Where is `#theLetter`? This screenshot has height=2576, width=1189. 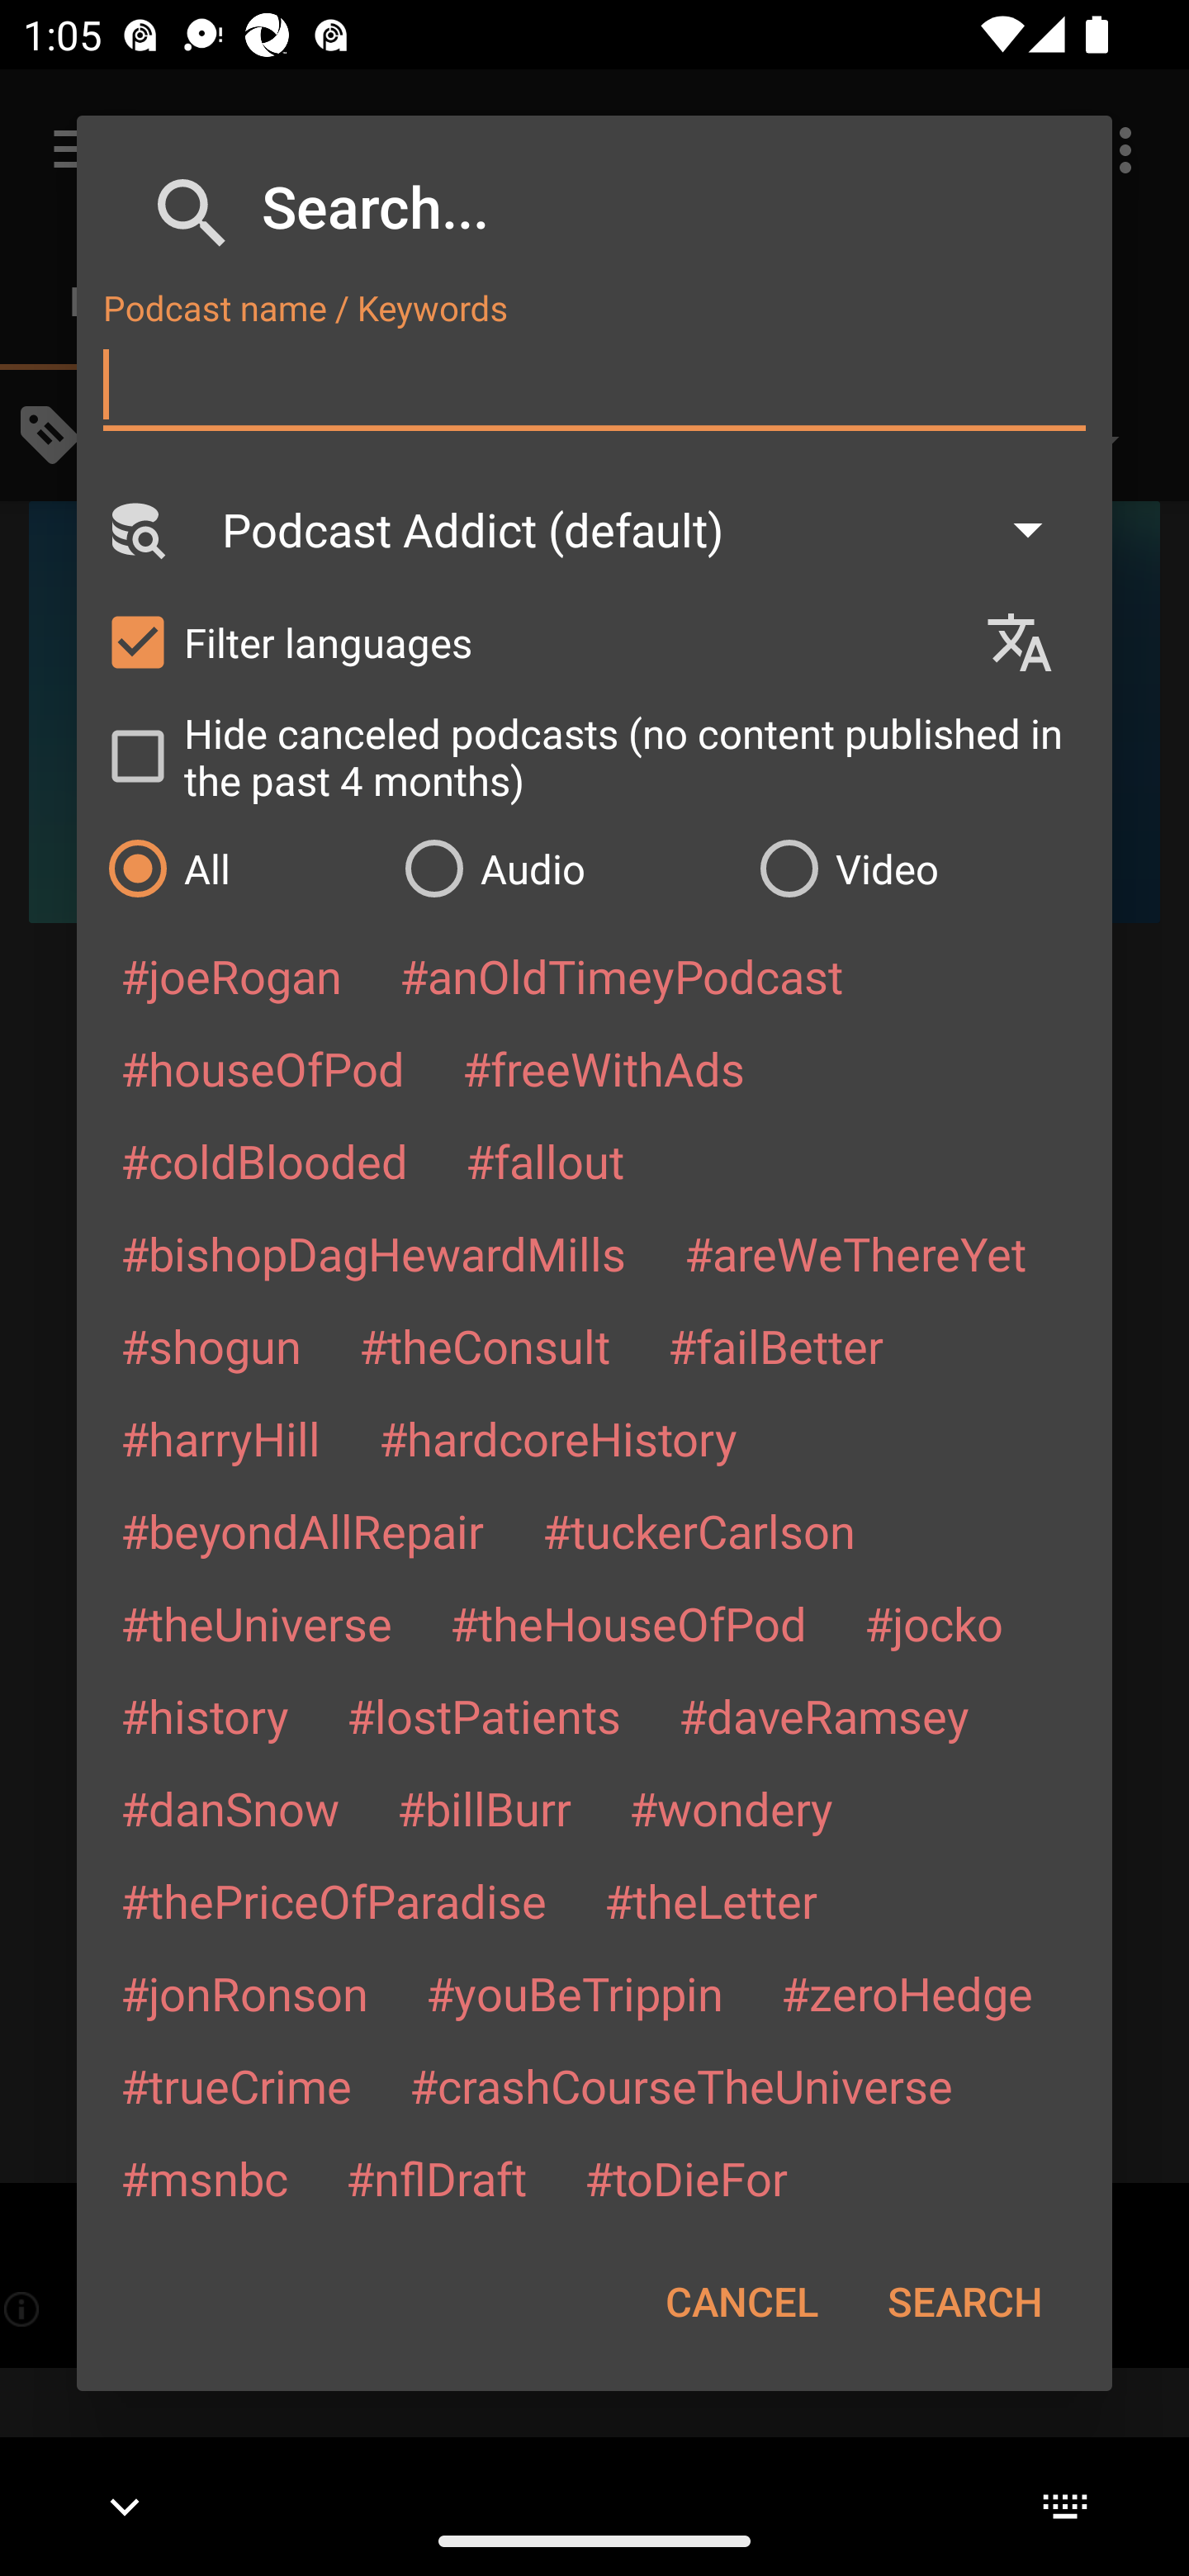
#theLetter is located at coordinates (710, 1901).